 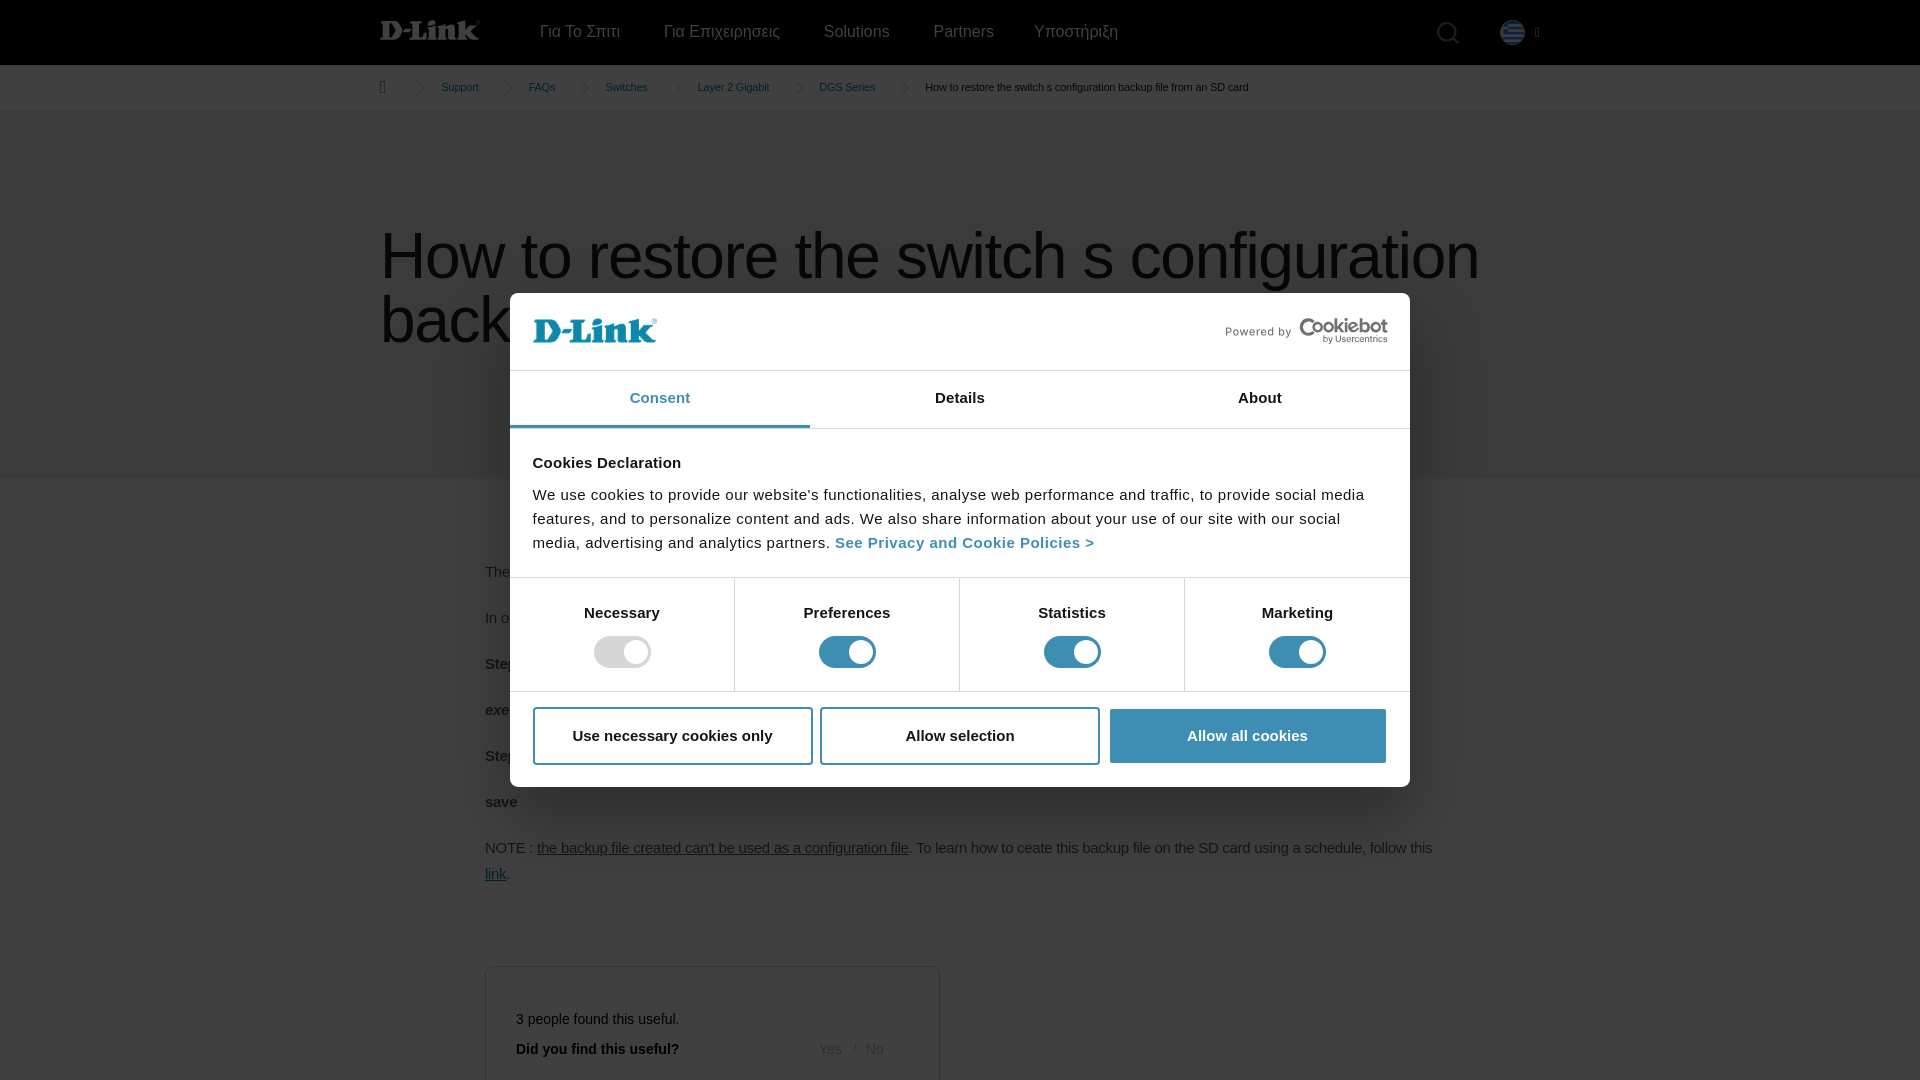 I want to click on Learn more about eu.dlink.com cookies, so click(x=964, y=542).